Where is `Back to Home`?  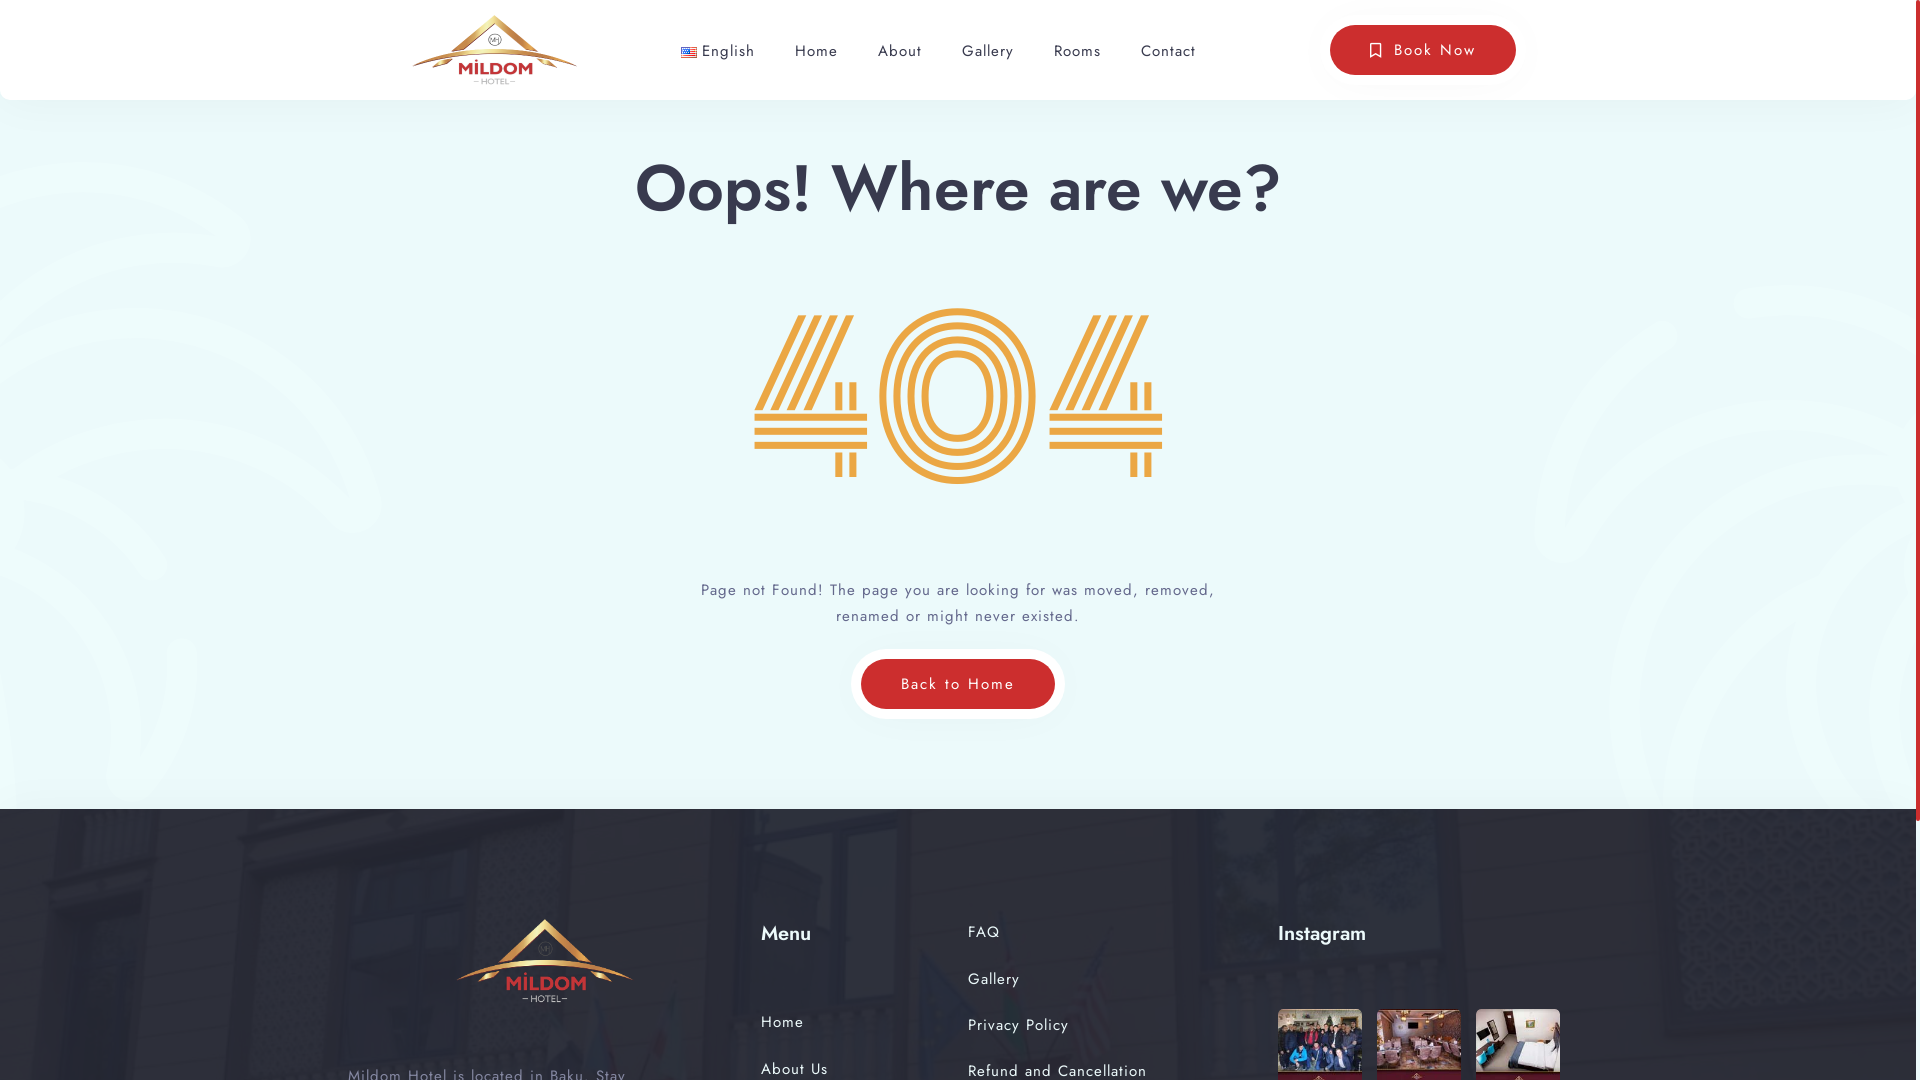 Back to Home is located at coordinates (958, 684).